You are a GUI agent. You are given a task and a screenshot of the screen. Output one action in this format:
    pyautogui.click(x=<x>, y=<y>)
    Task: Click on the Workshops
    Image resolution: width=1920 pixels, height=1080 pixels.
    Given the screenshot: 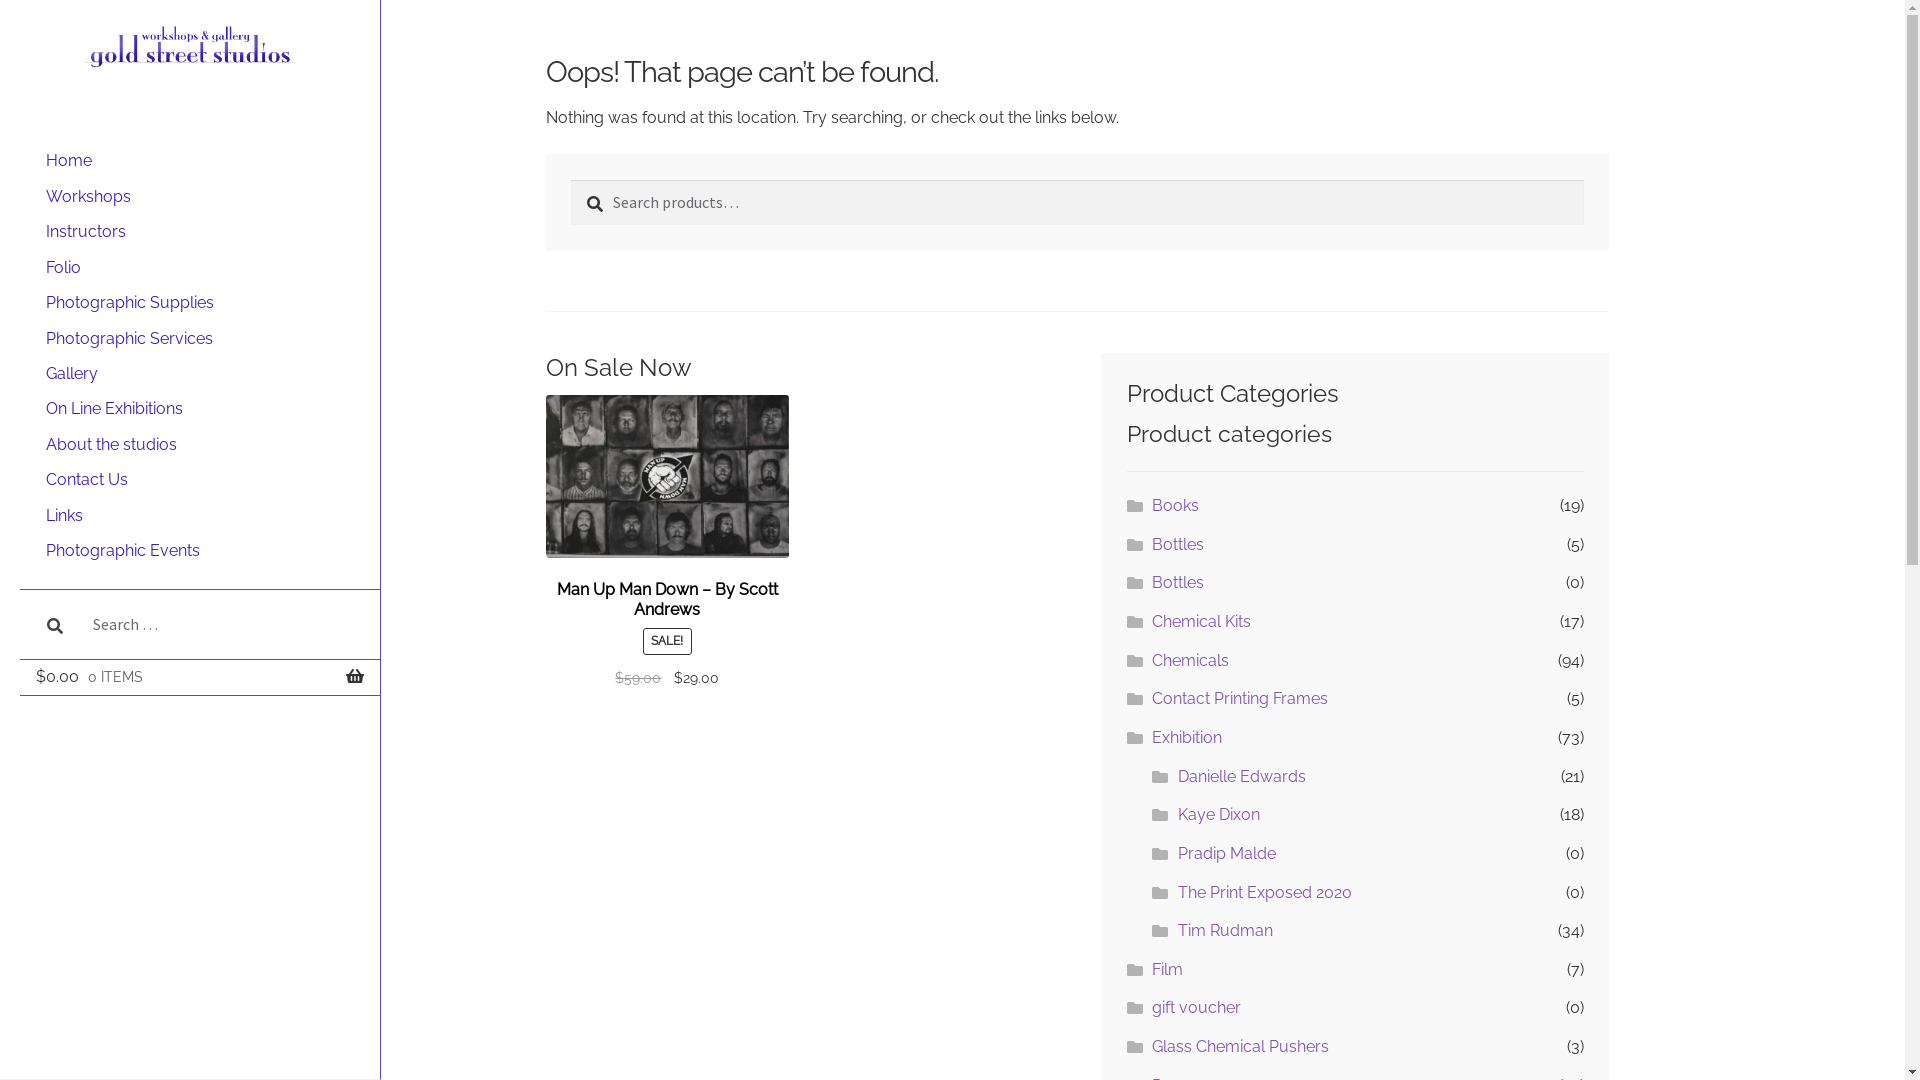 What is the action you would take?
    pyautogui.click(x=205, y=196)
    